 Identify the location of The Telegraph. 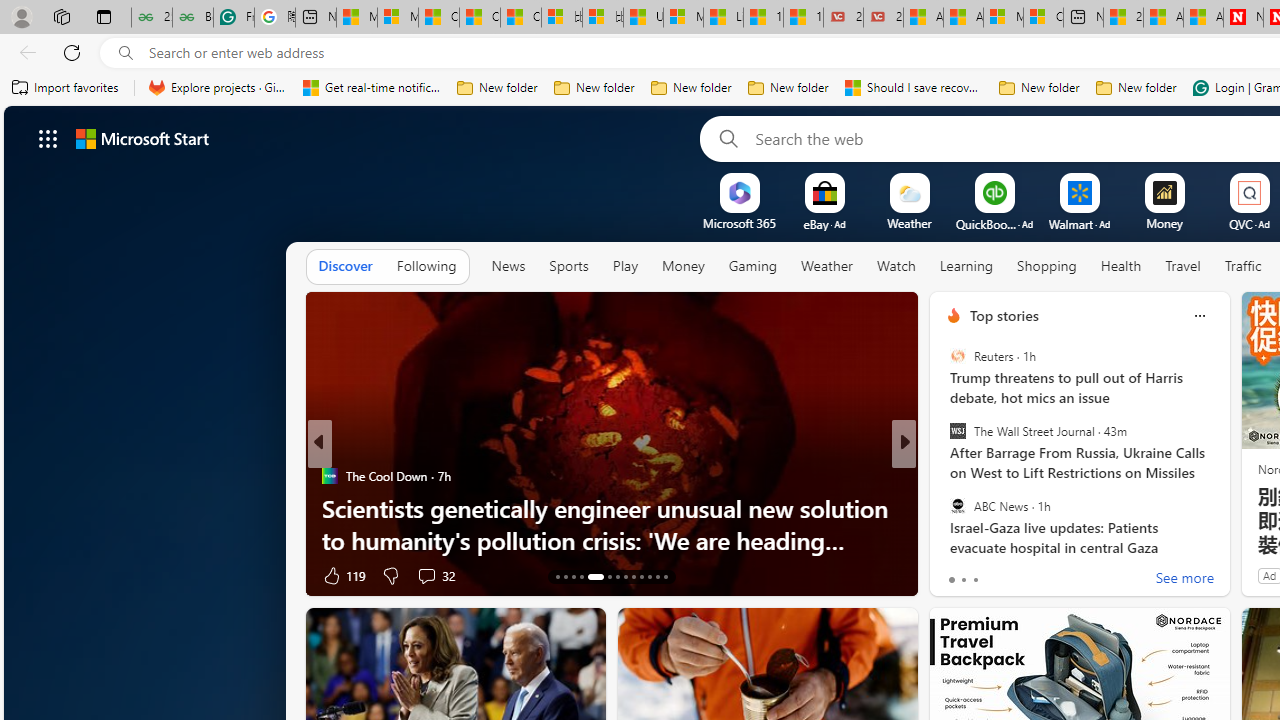
(944, 476).